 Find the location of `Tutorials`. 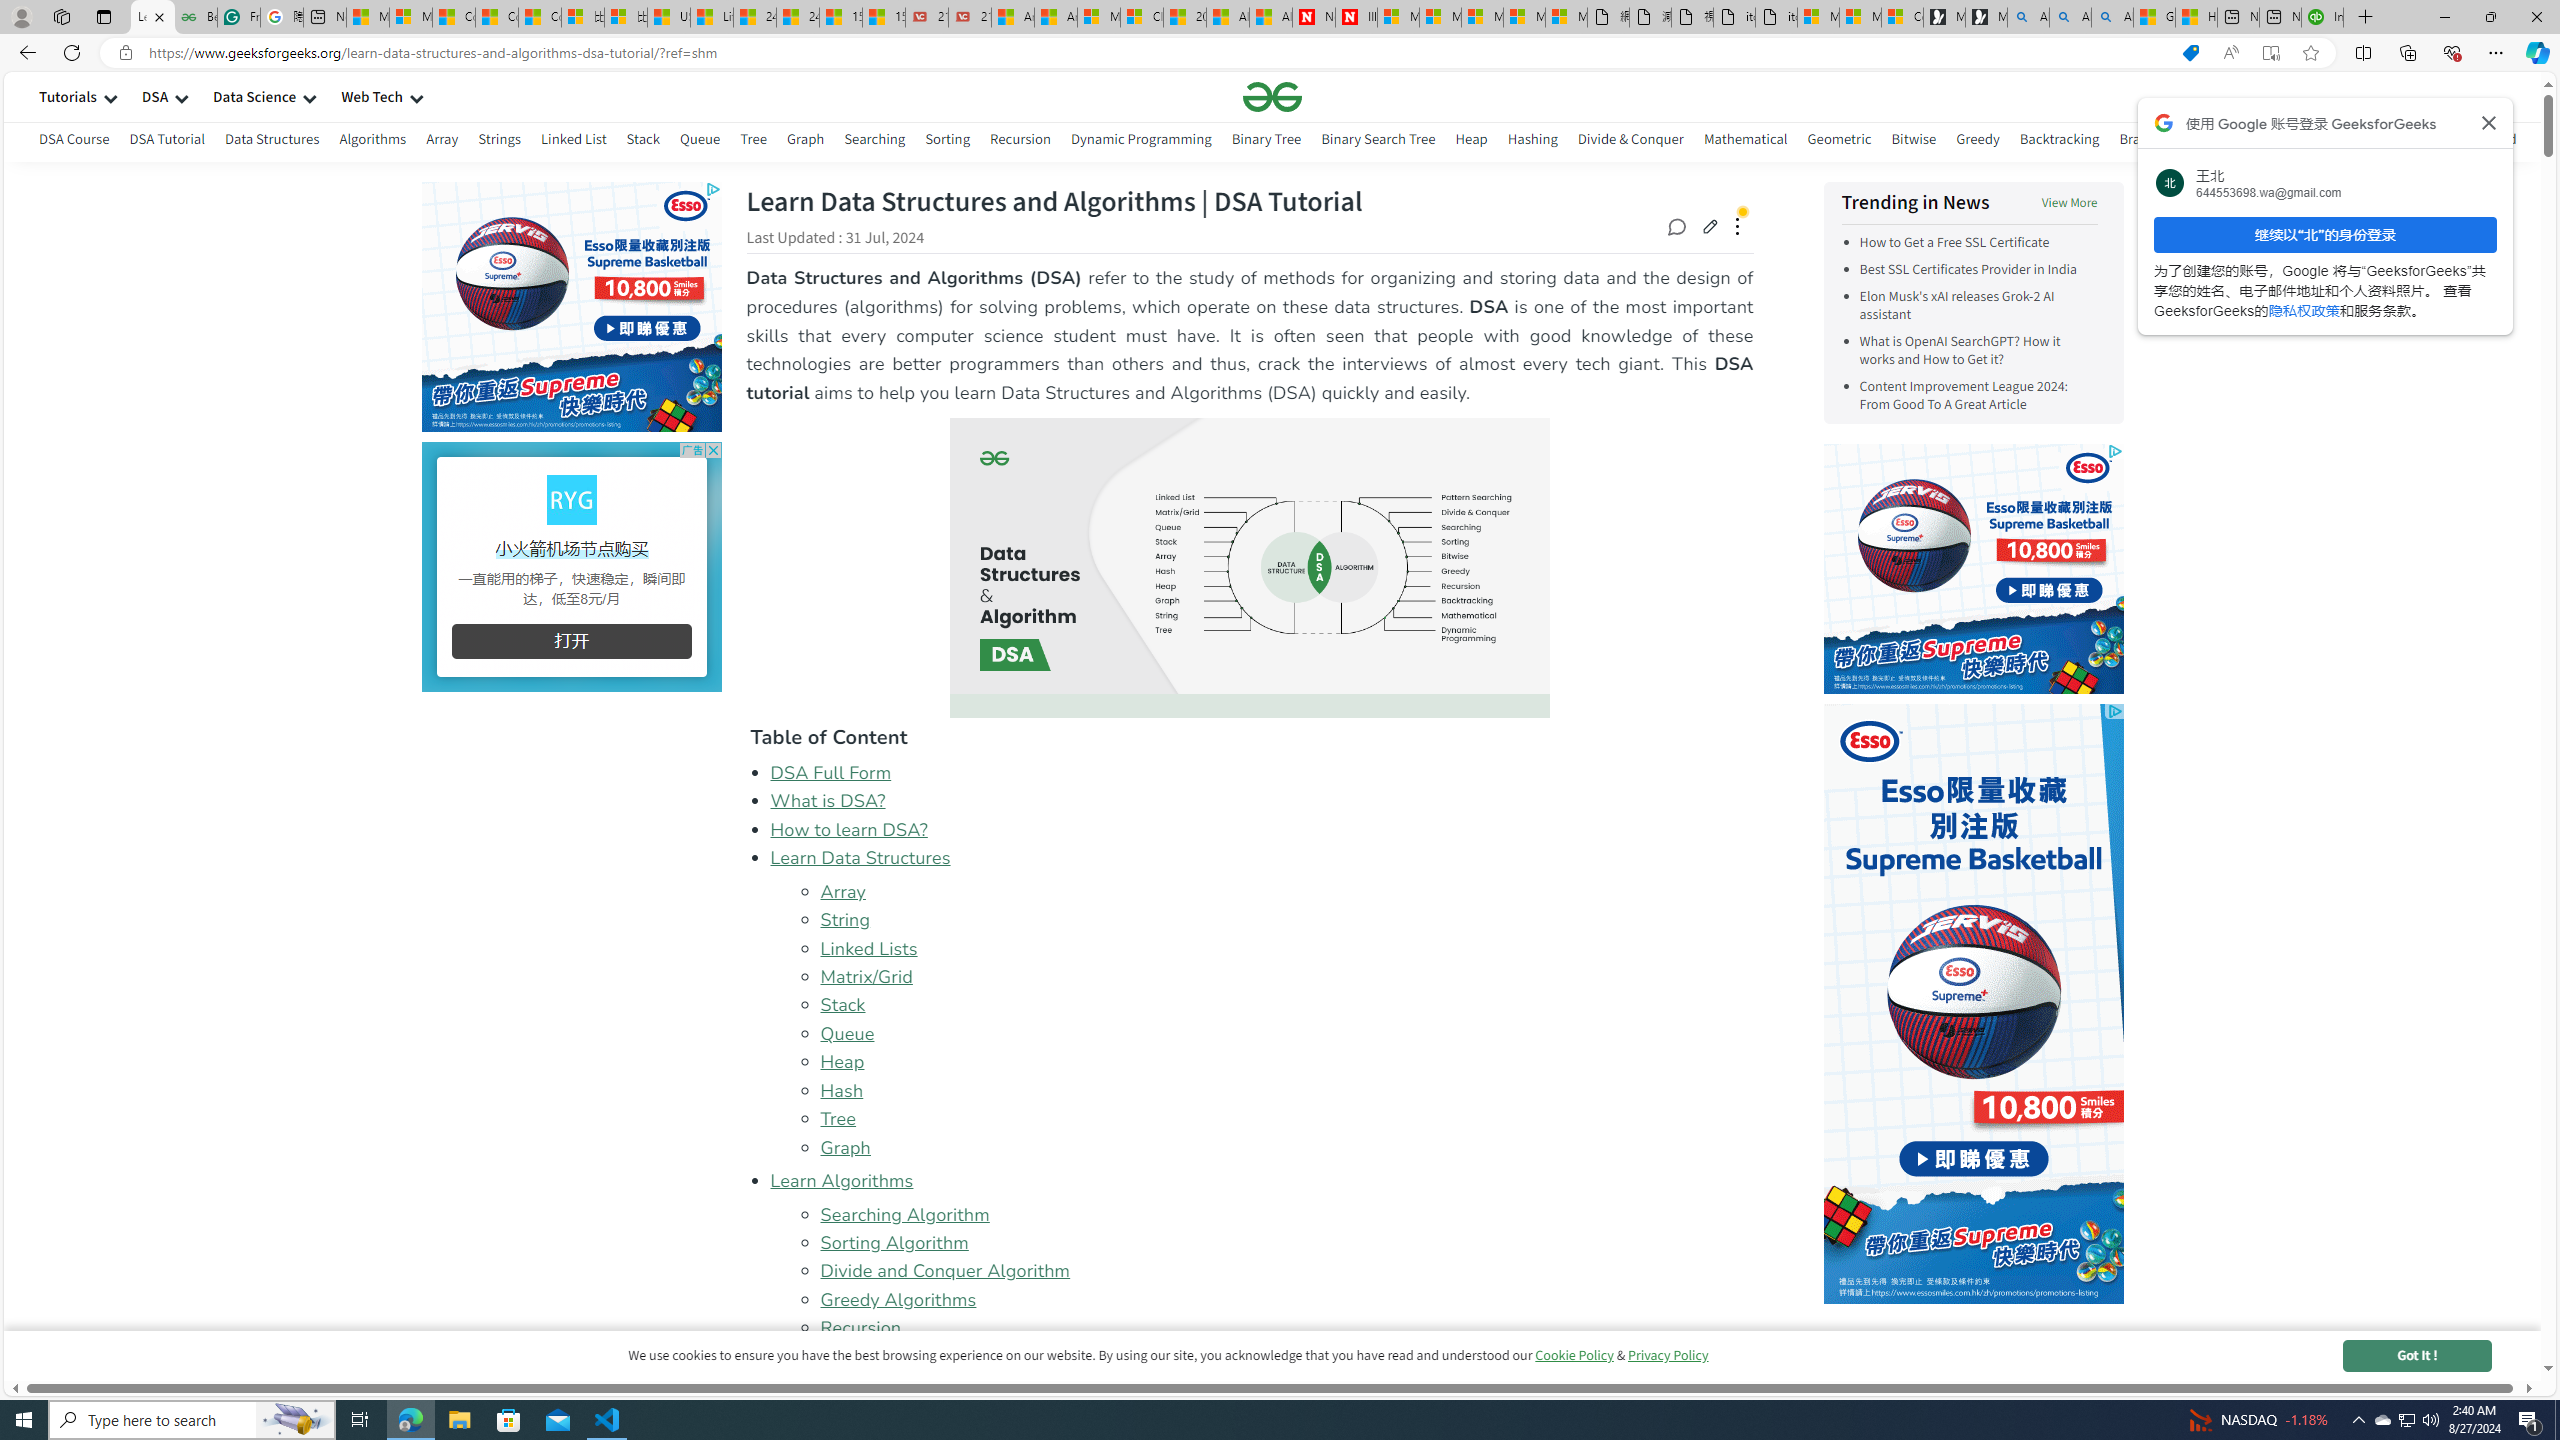

Tutorials is located at coordinates (68, 96).